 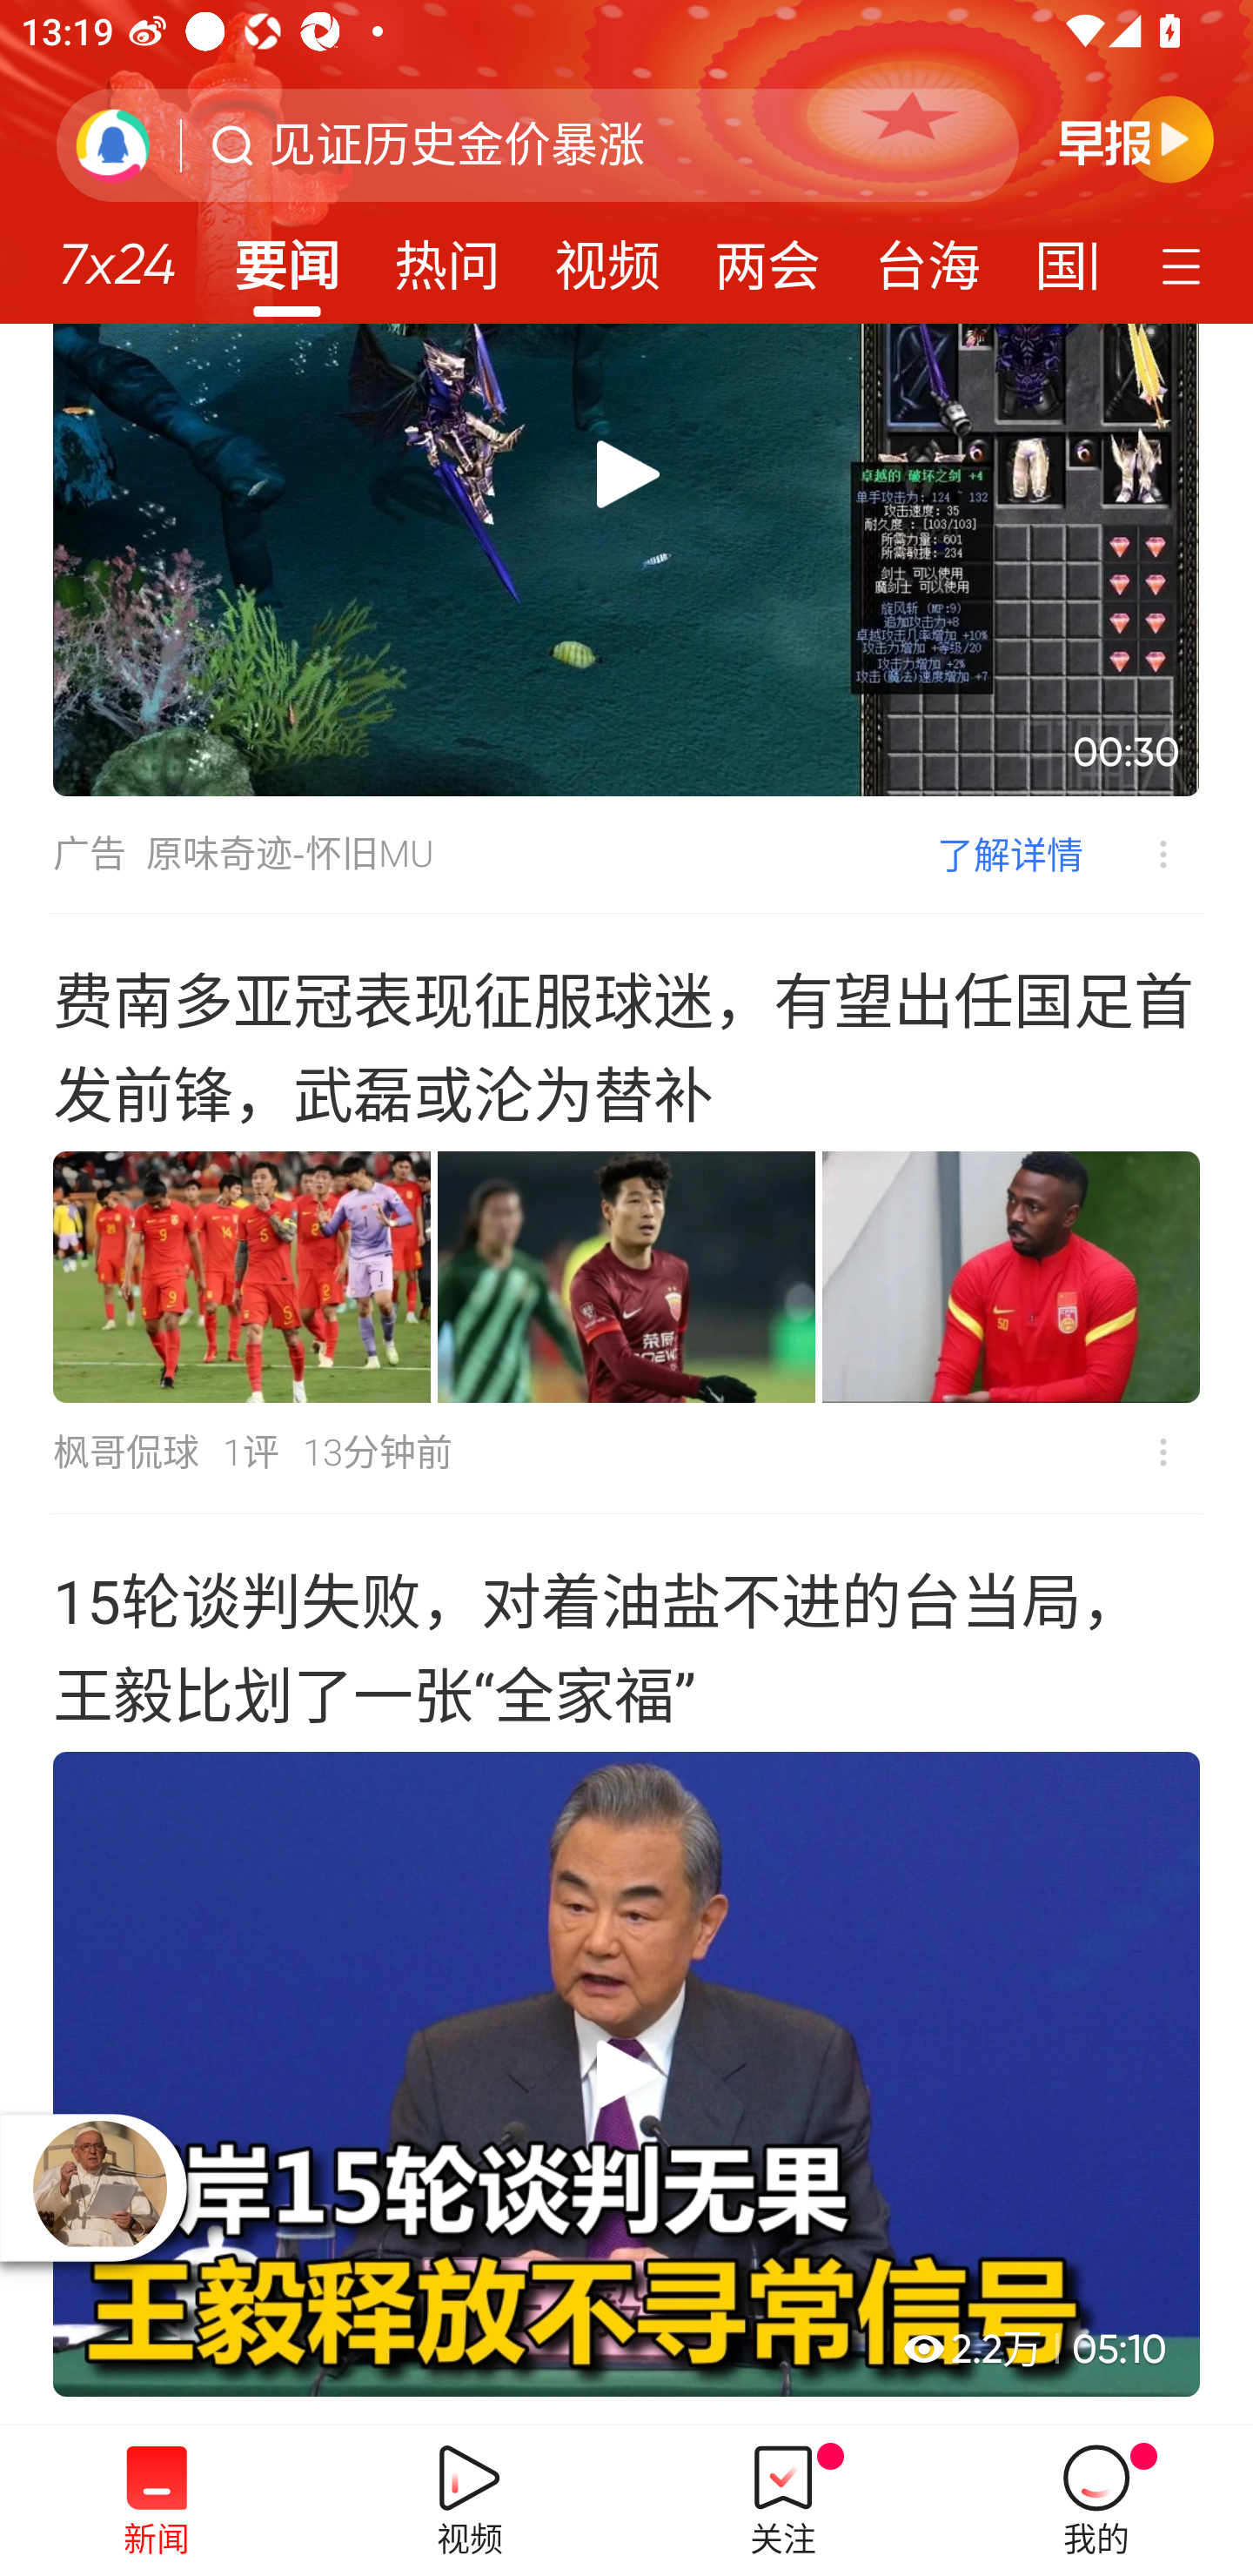 What do you see at coordinates (457, 145) in the screenshot?
I see `见证历史金价暴涨` at bounding box center [457, 145].